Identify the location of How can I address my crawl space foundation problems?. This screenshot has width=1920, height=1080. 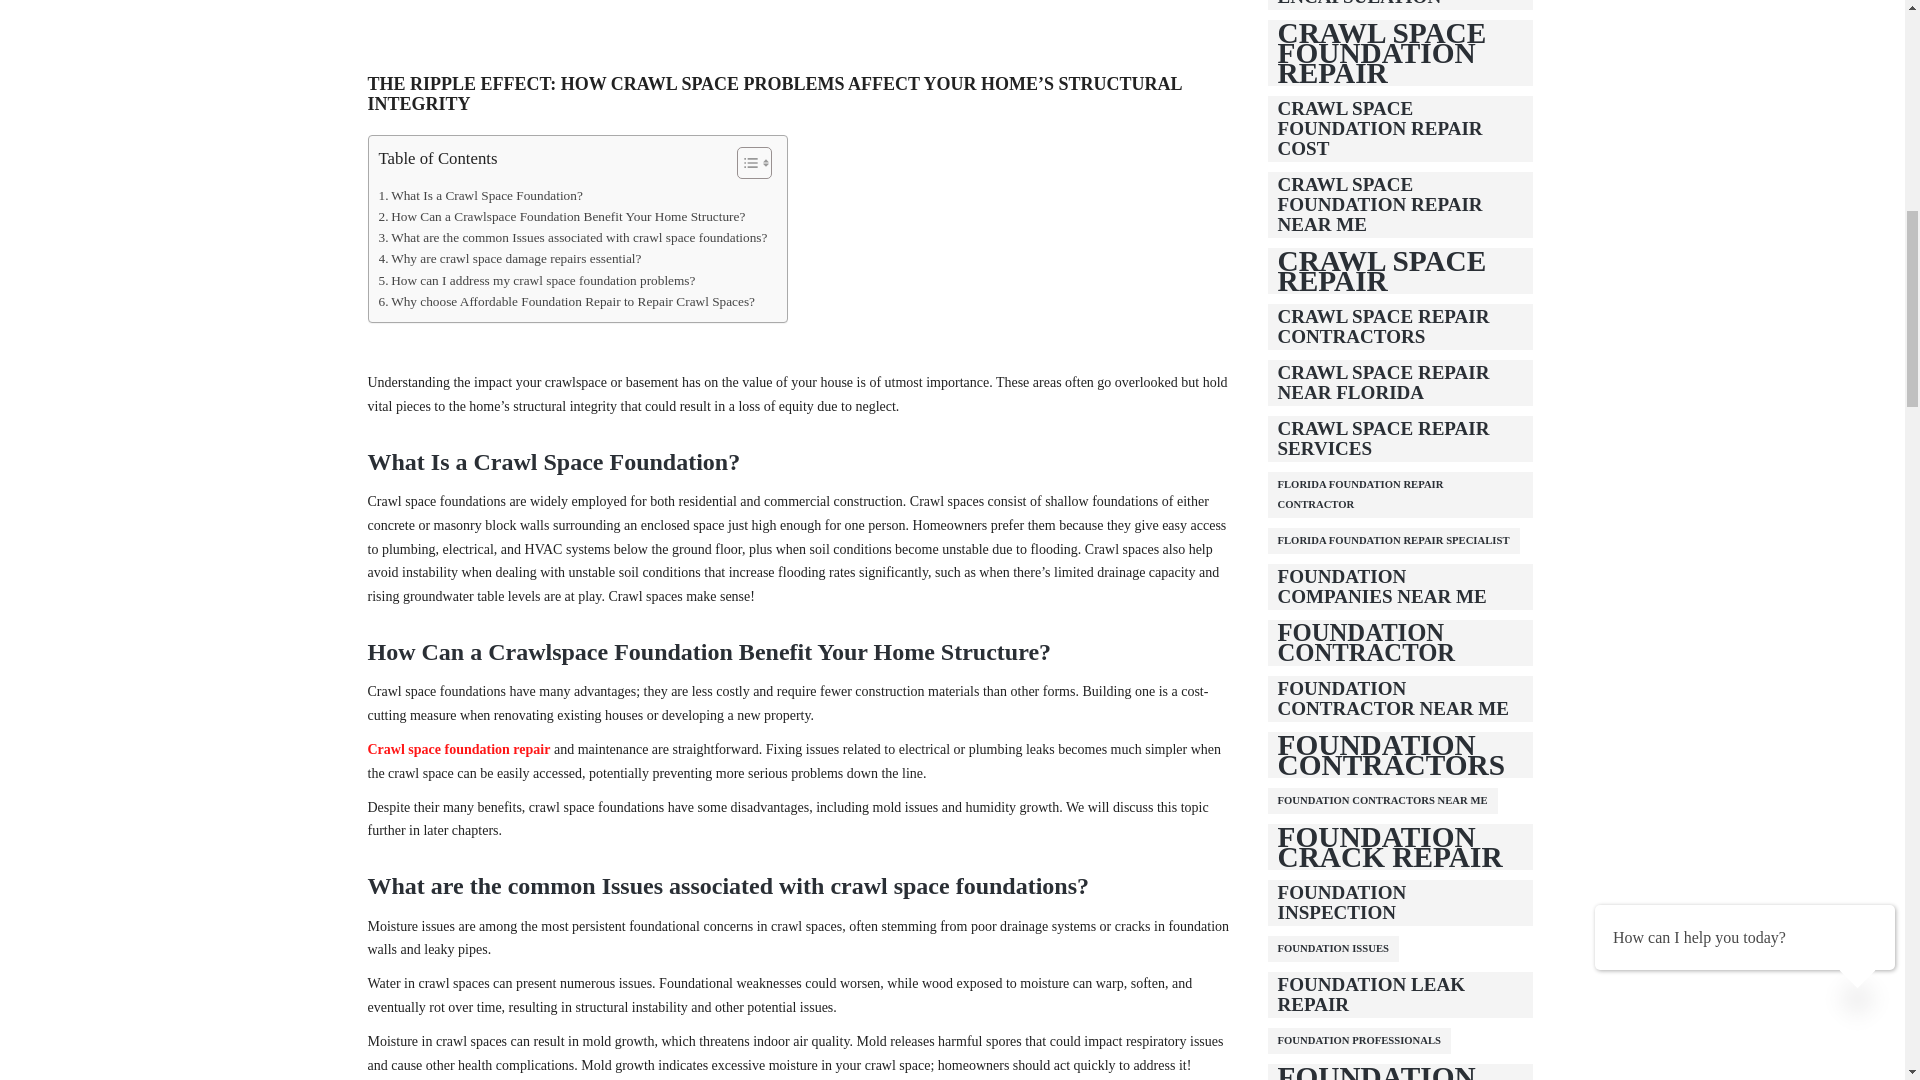
(536, 280).